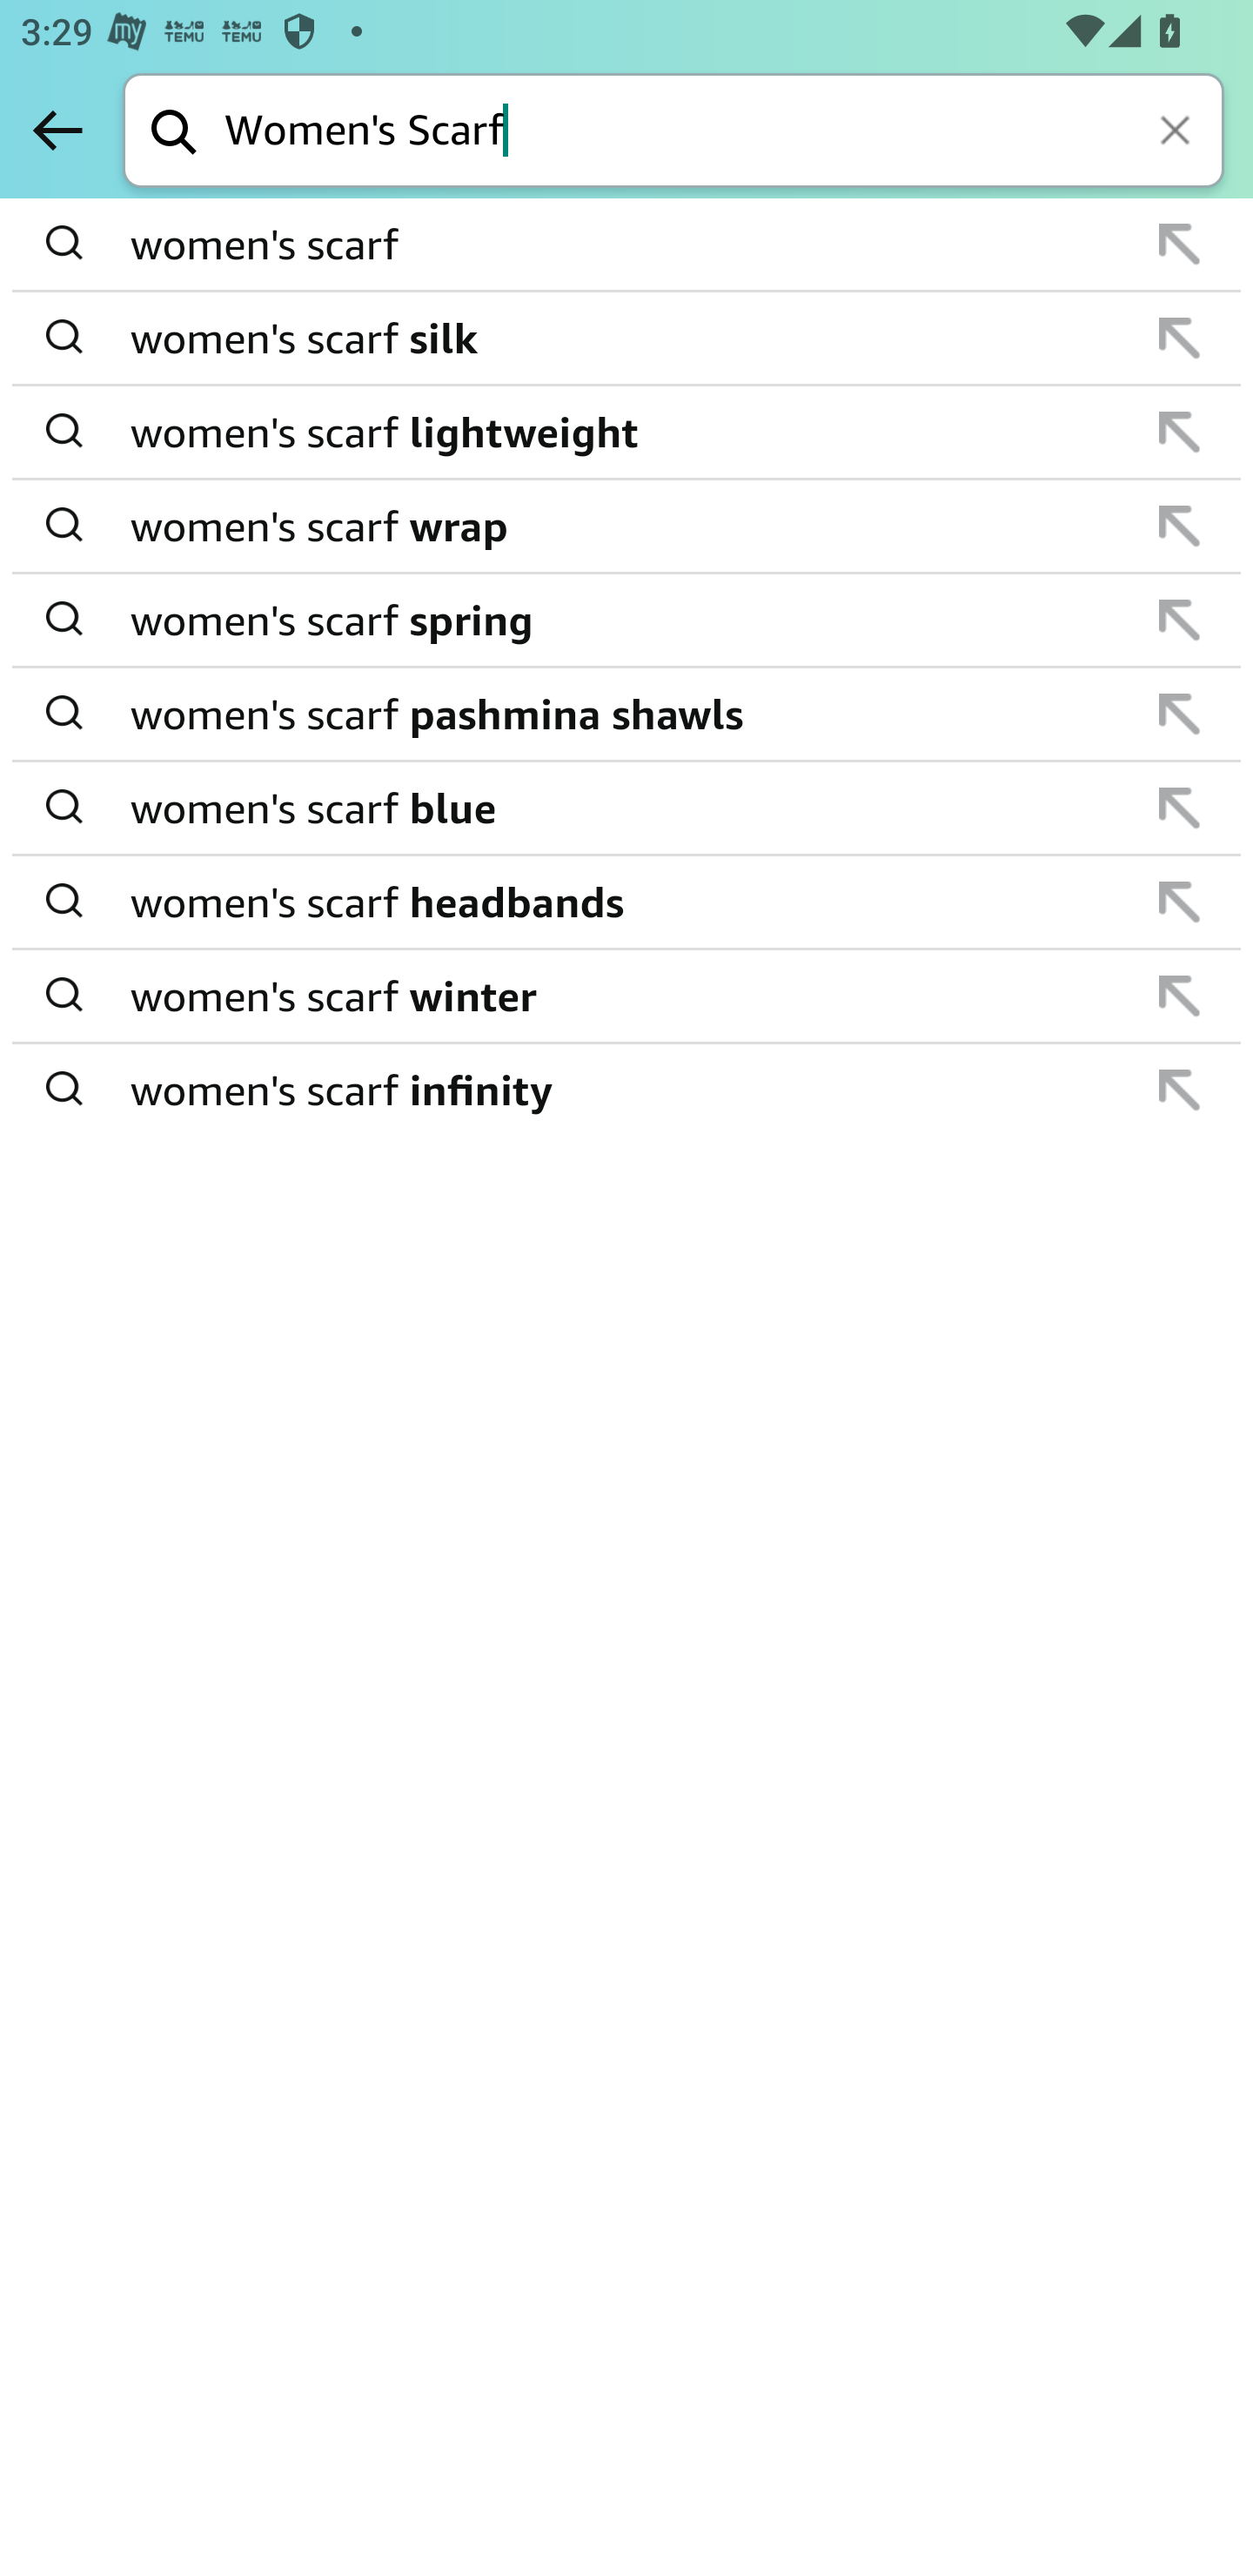 This screenshot has width=1253, height=2576. I want to click on women's scarf spring, so click(628, 620).